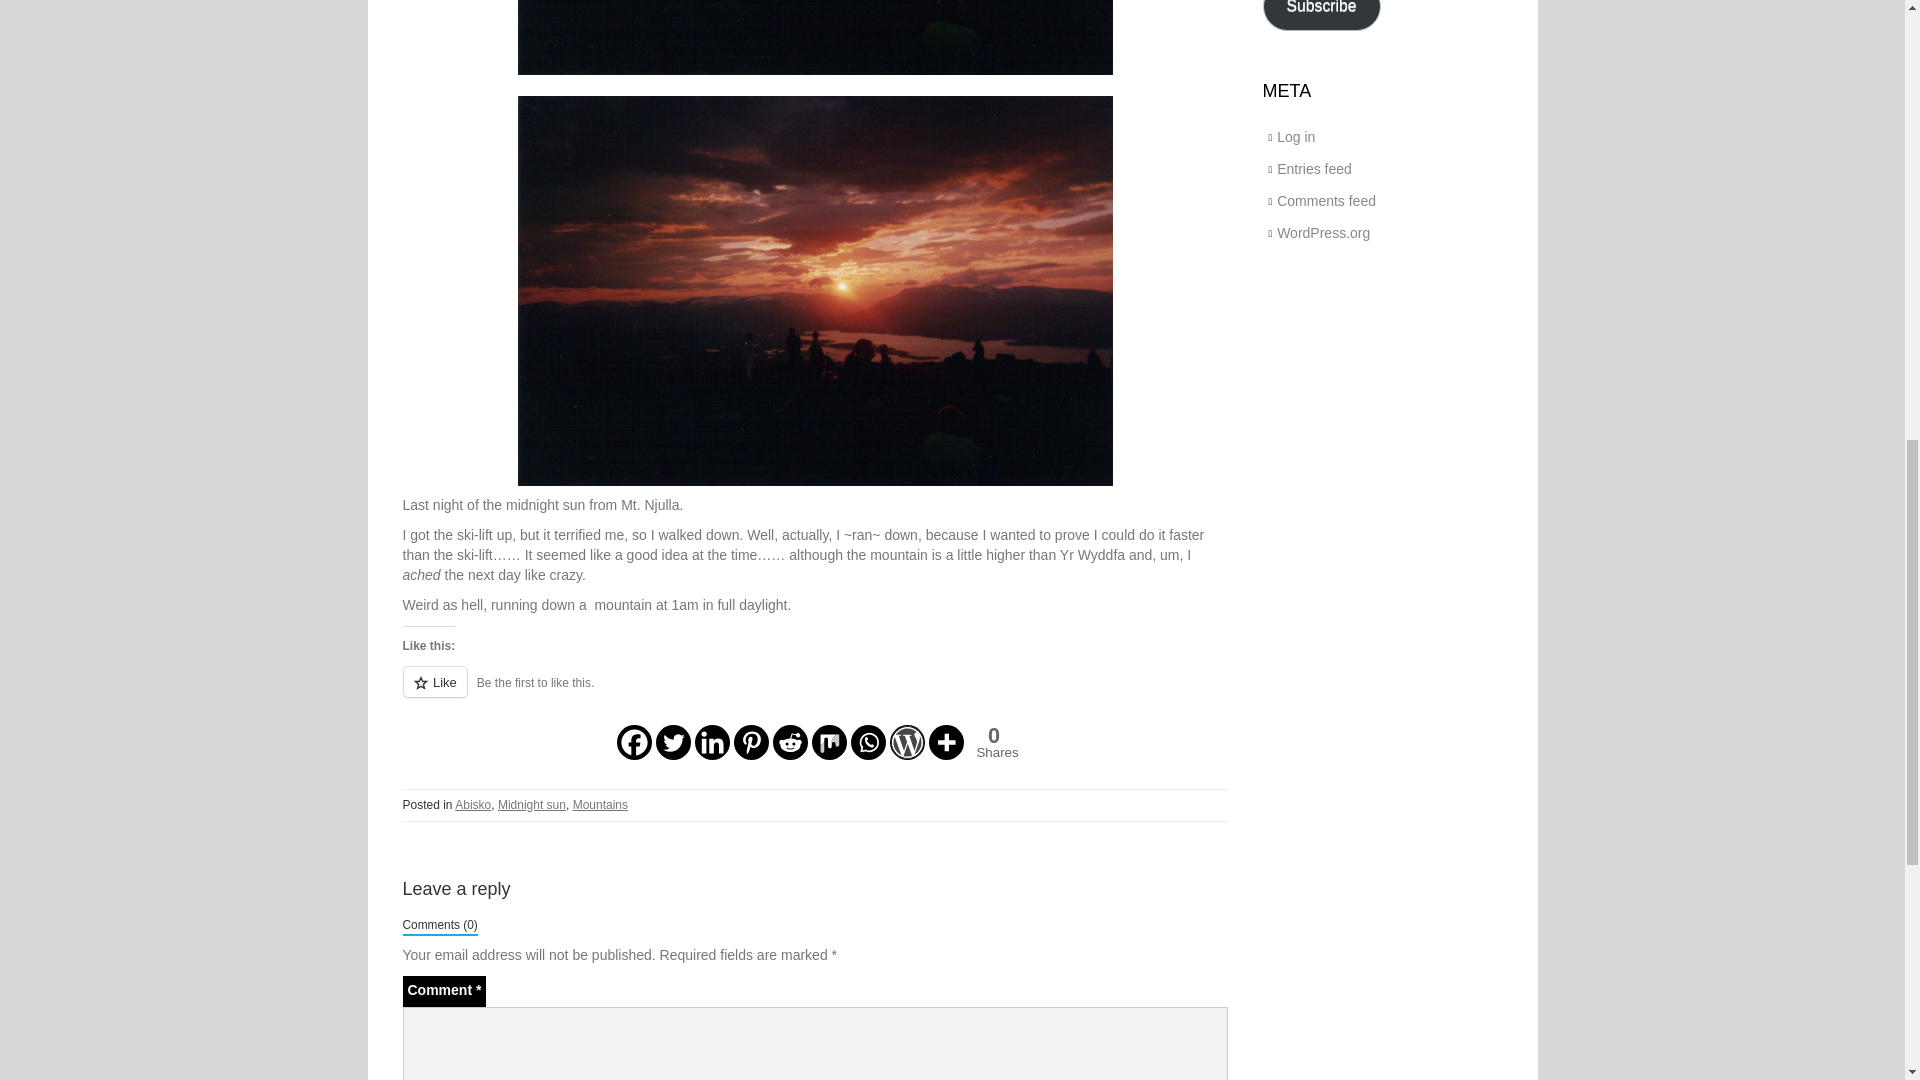  What do you see at coordinates (674, 742) in the screenshot?
I see `20aug10b` at bounding box center [674, 742].